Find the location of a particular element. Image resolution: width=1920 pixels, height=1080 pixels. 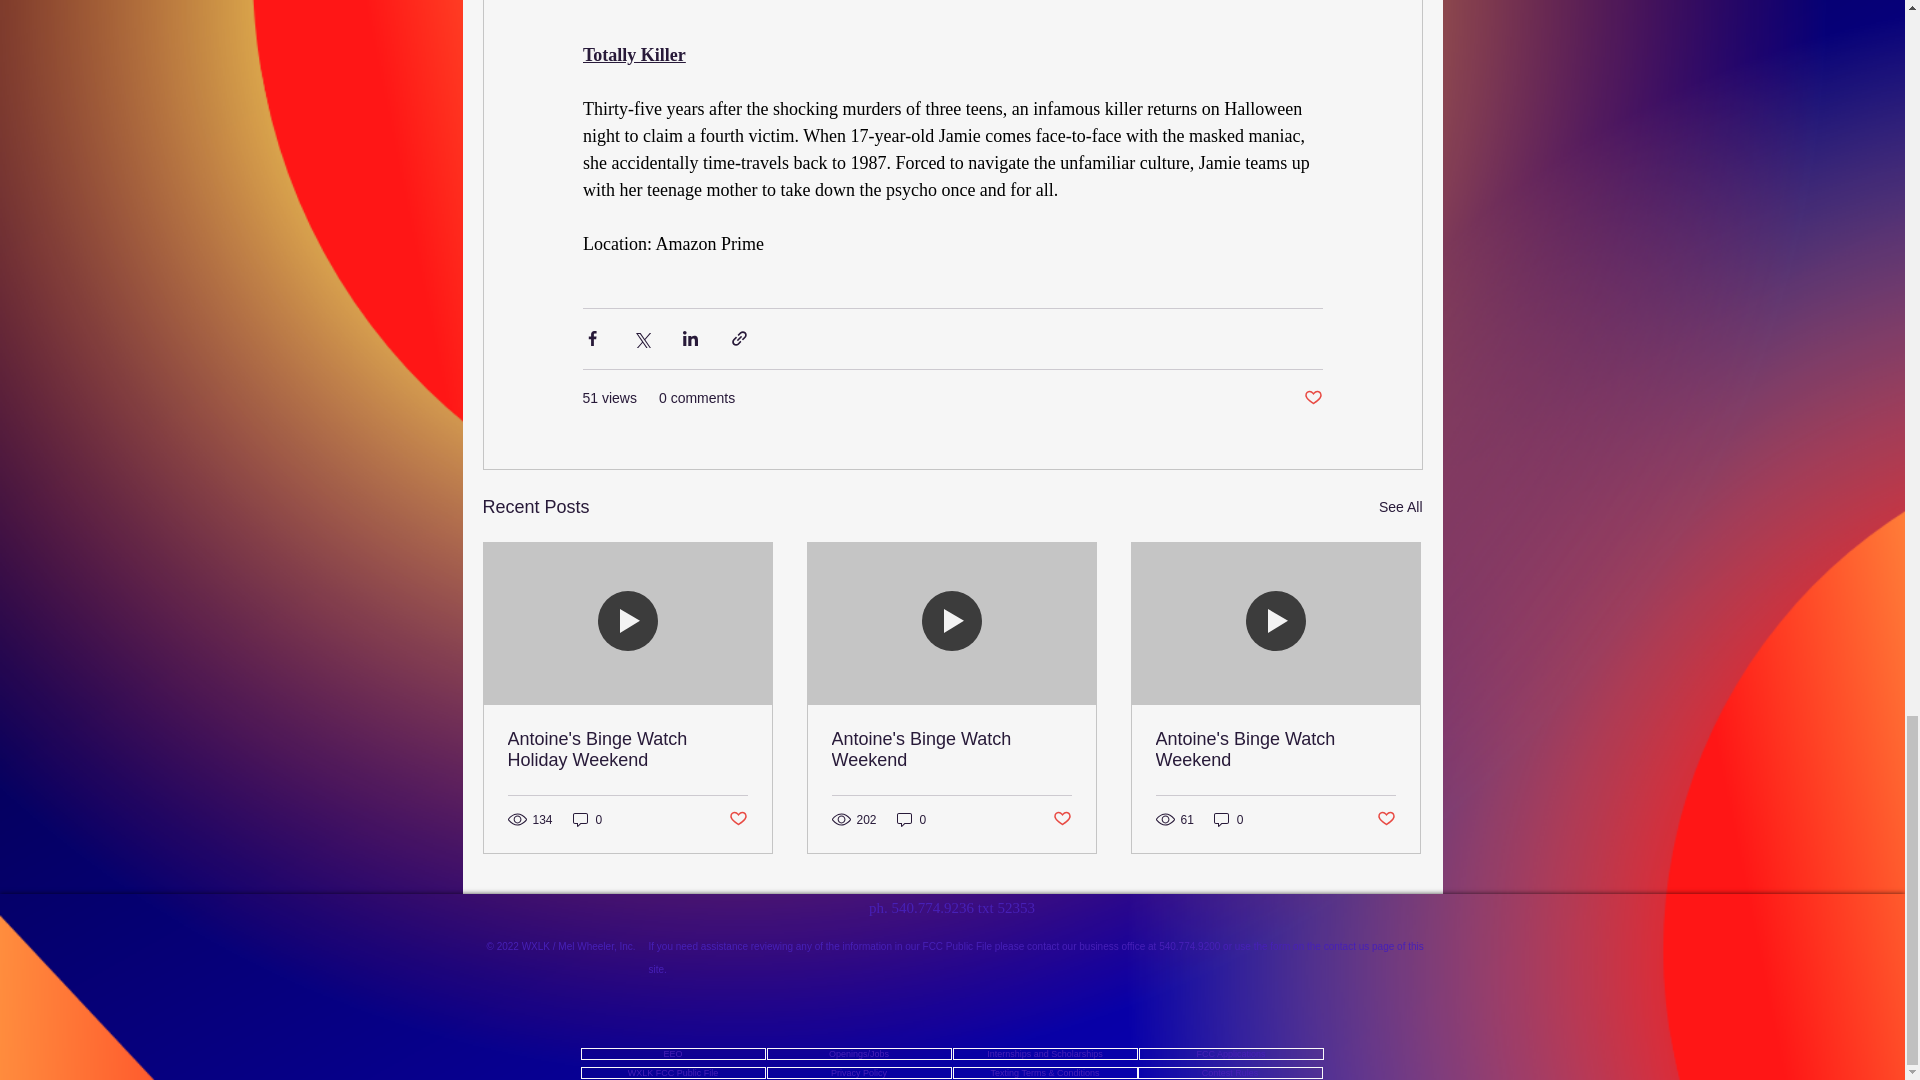

Post not marked as liked is located at coordinates (736, 819).